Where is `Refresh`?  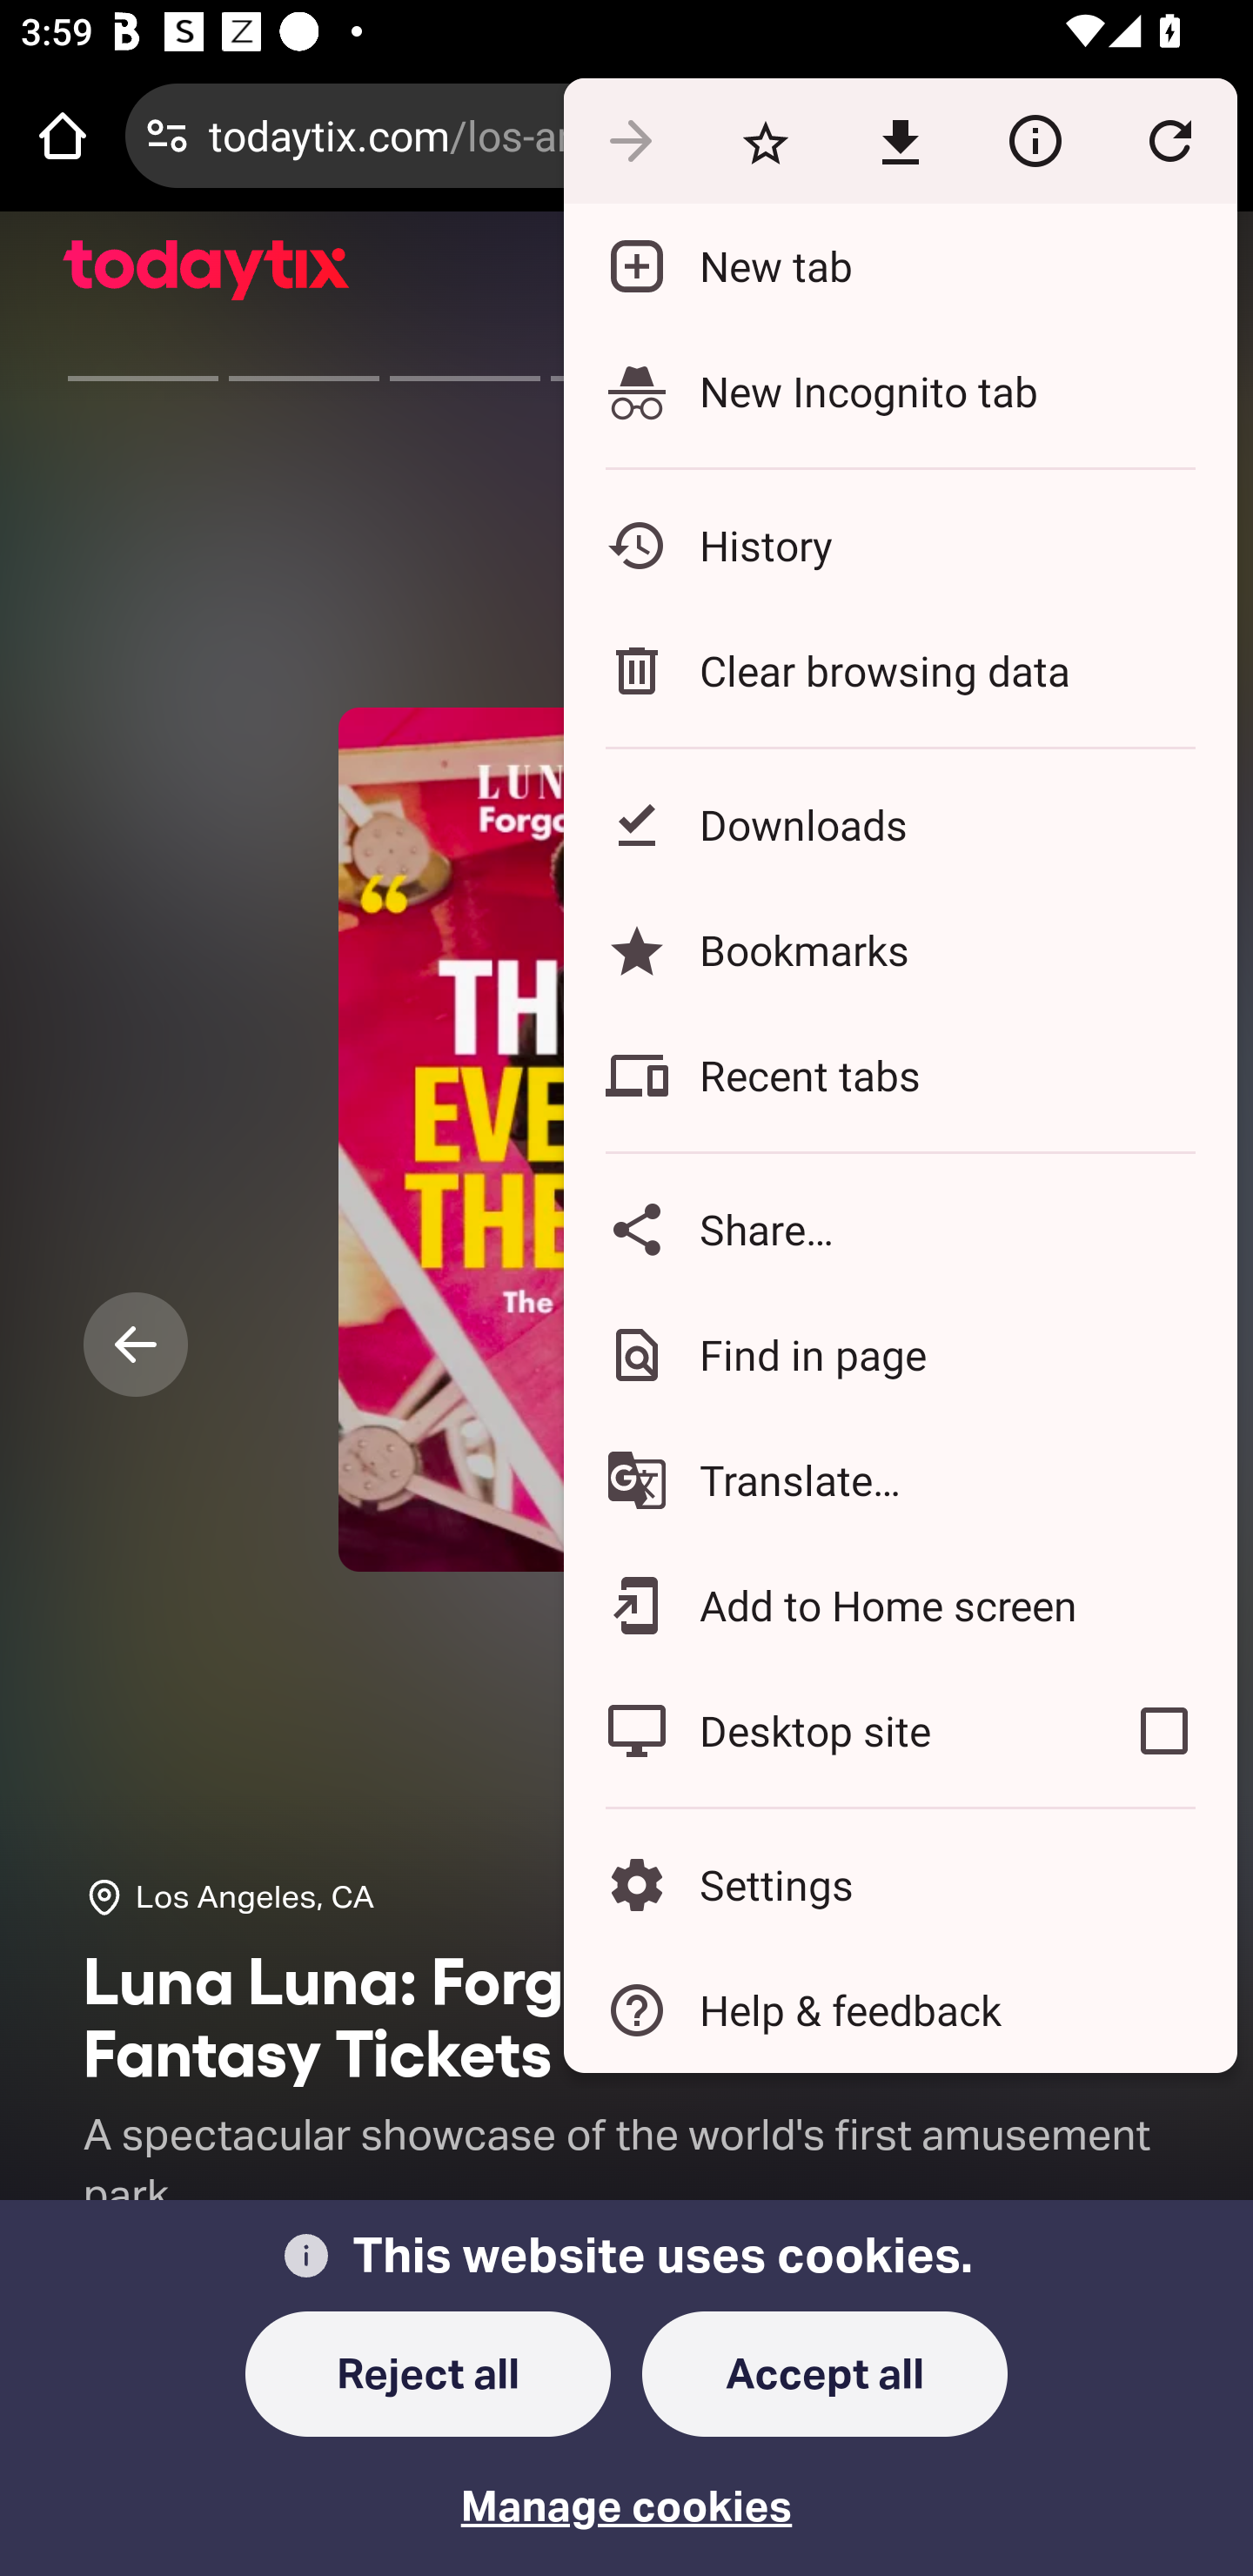
Refresh is located at coordinates (1169, 139).